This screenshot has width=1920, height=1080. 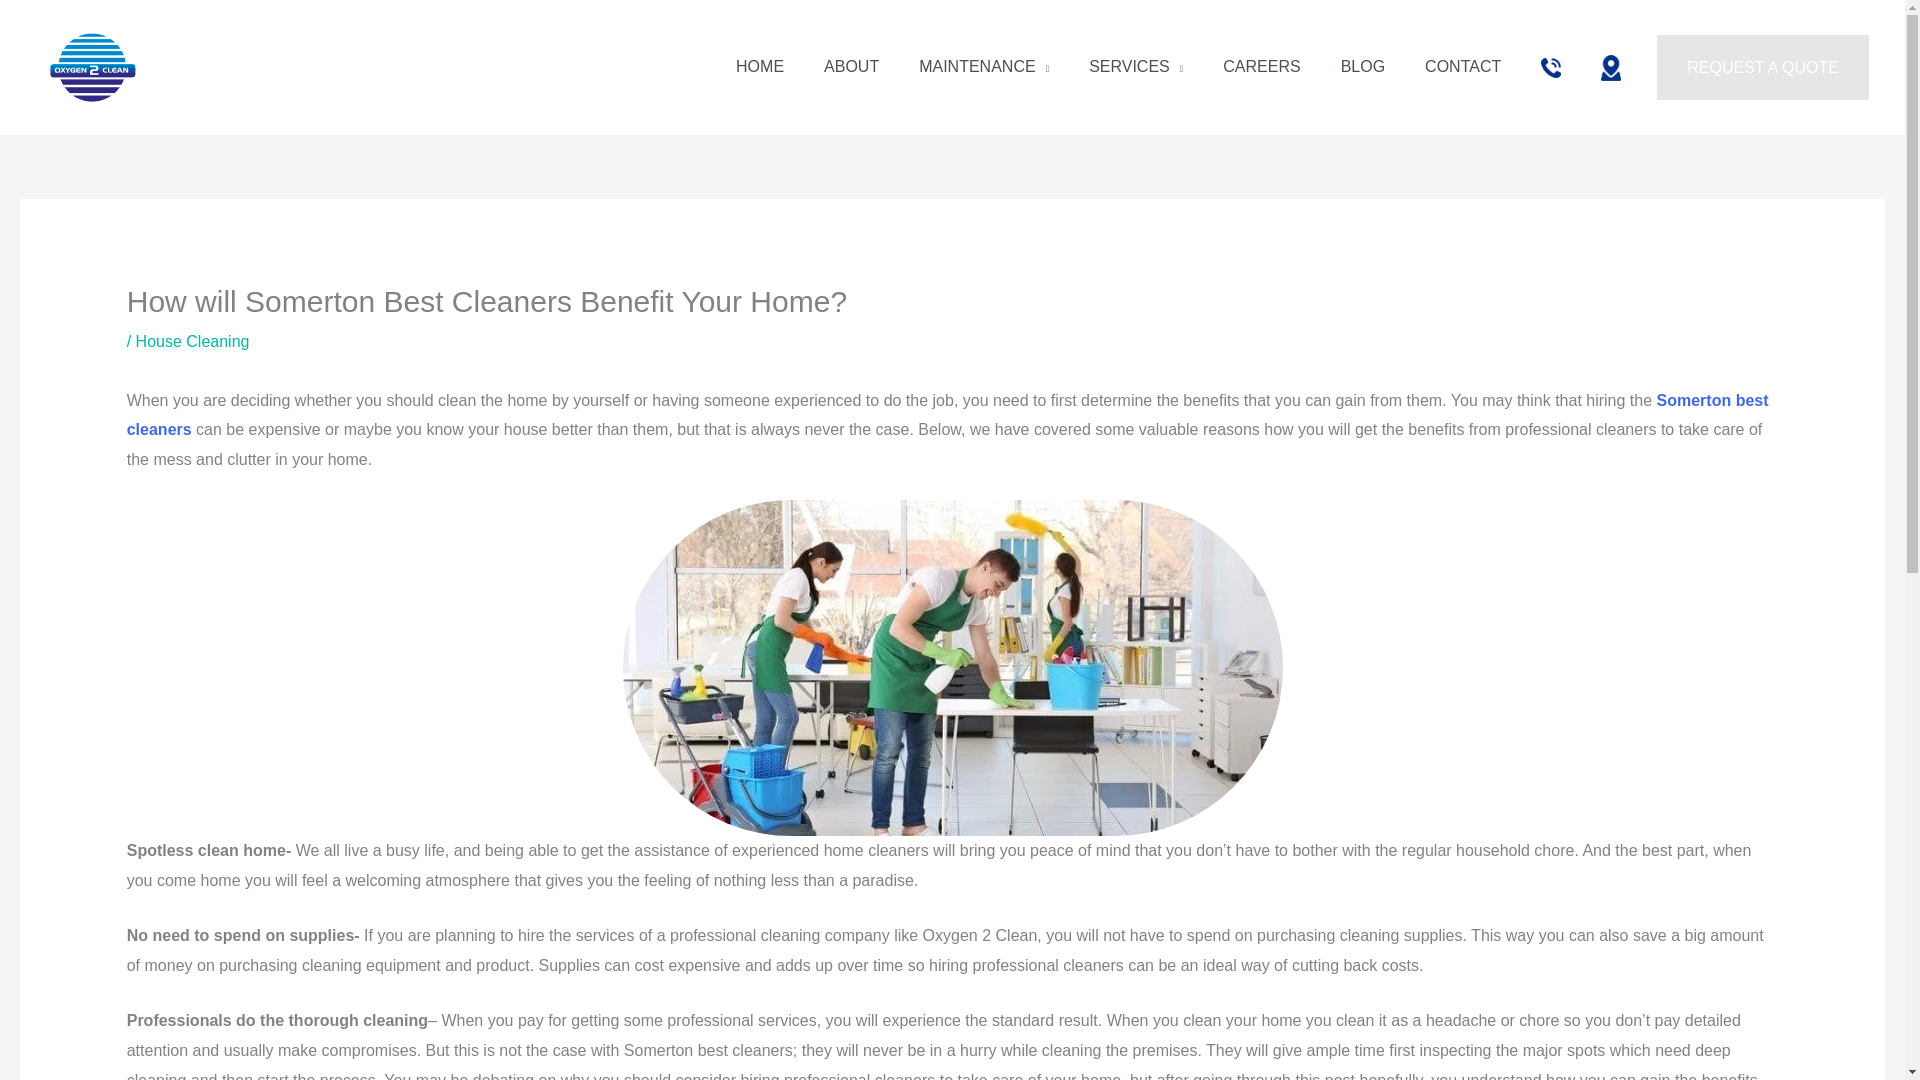 I want to click on SERVICES, so click(x=1136, y=66).